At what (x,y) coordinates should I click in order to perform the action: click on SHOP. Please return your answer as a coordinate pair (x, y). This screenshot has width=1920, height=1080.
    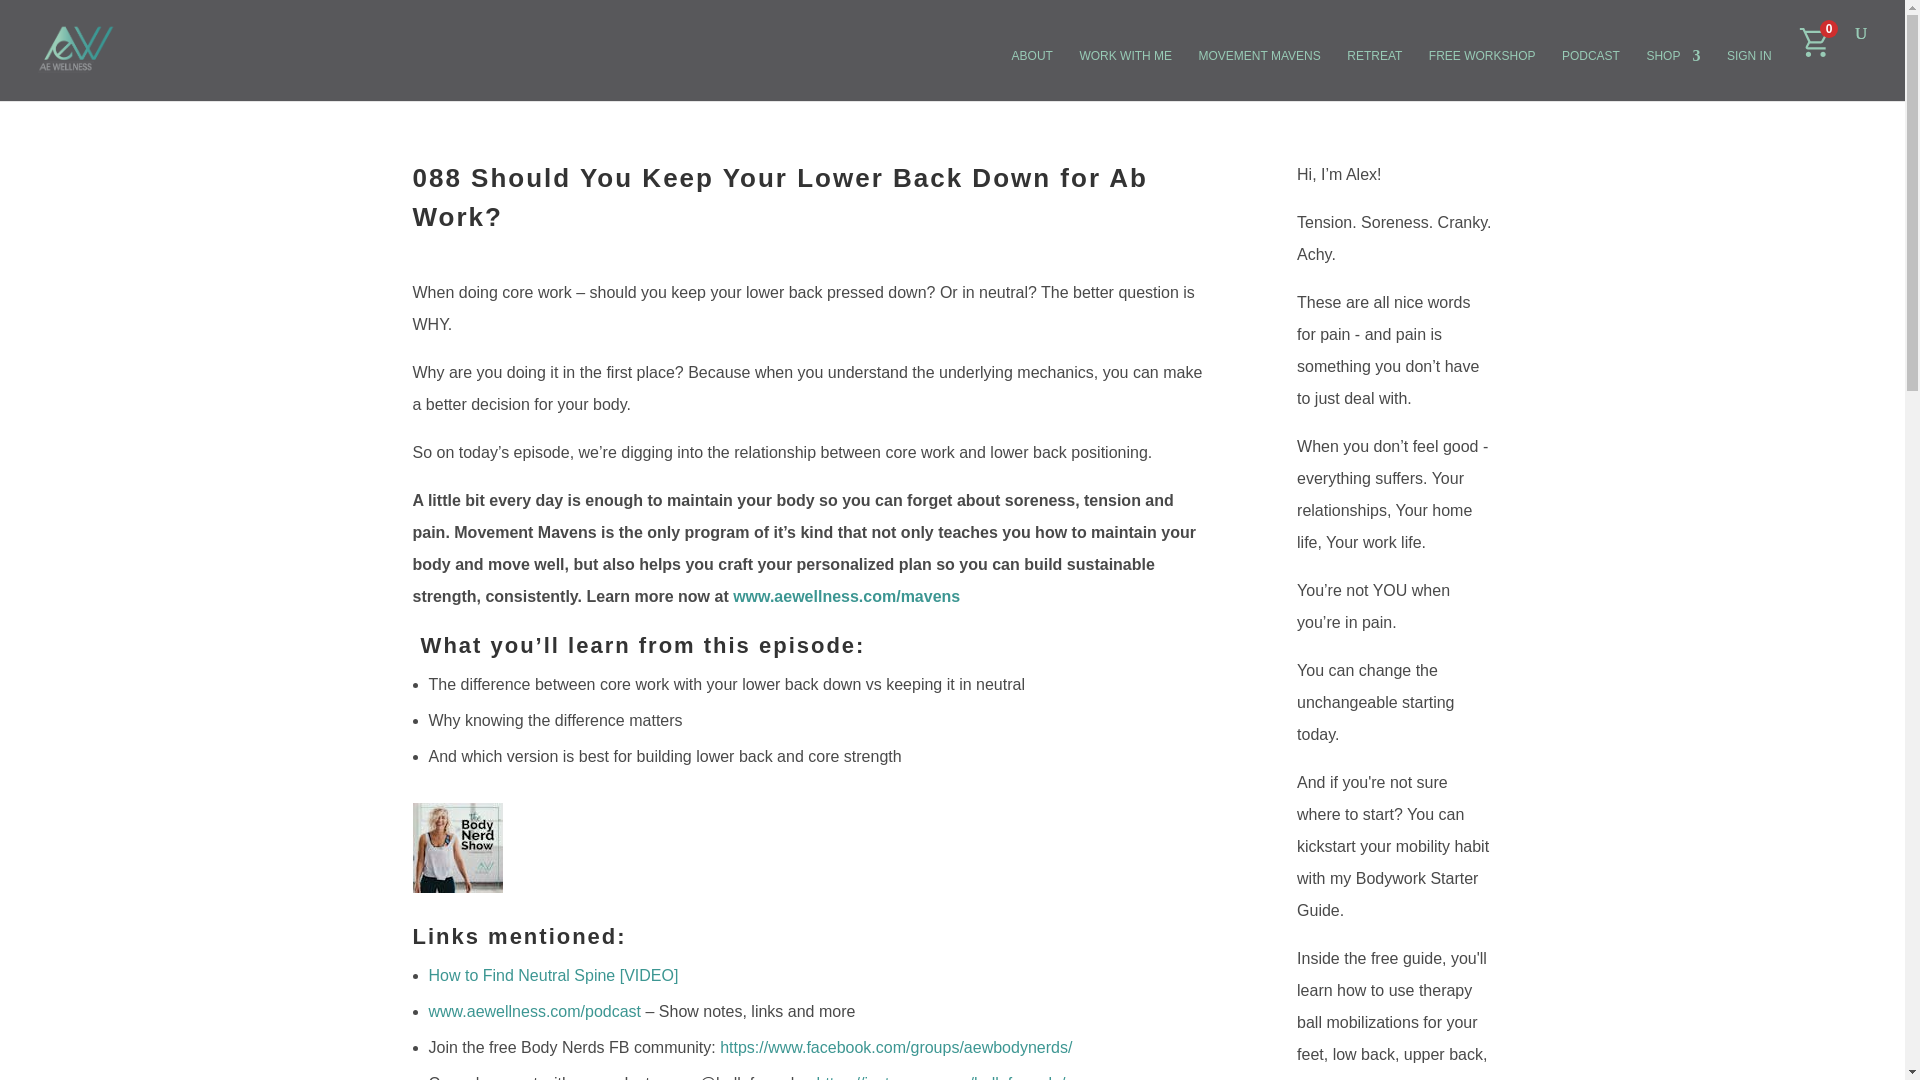
    Looking at the image, I should click on (1672, 68).